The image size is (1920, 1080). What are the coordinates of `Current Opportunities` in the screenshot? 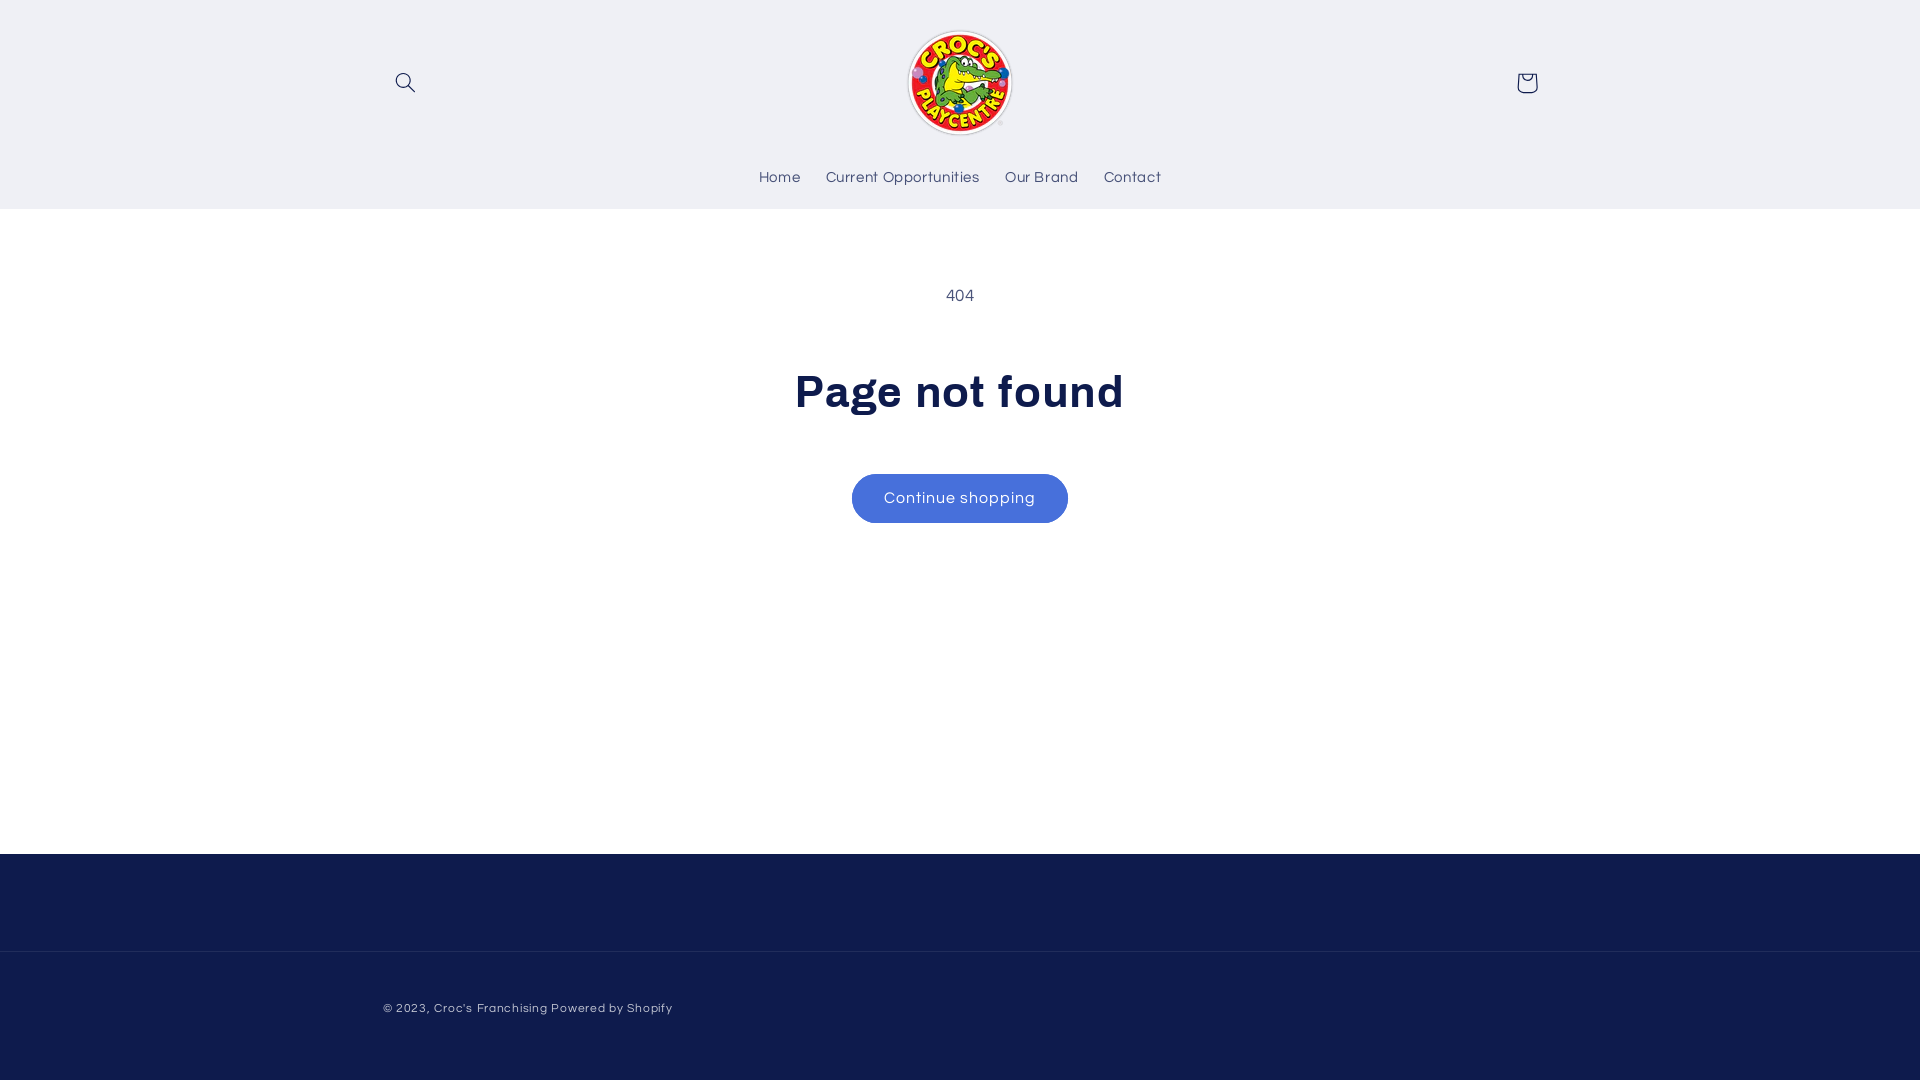 It's located at (902, 179).